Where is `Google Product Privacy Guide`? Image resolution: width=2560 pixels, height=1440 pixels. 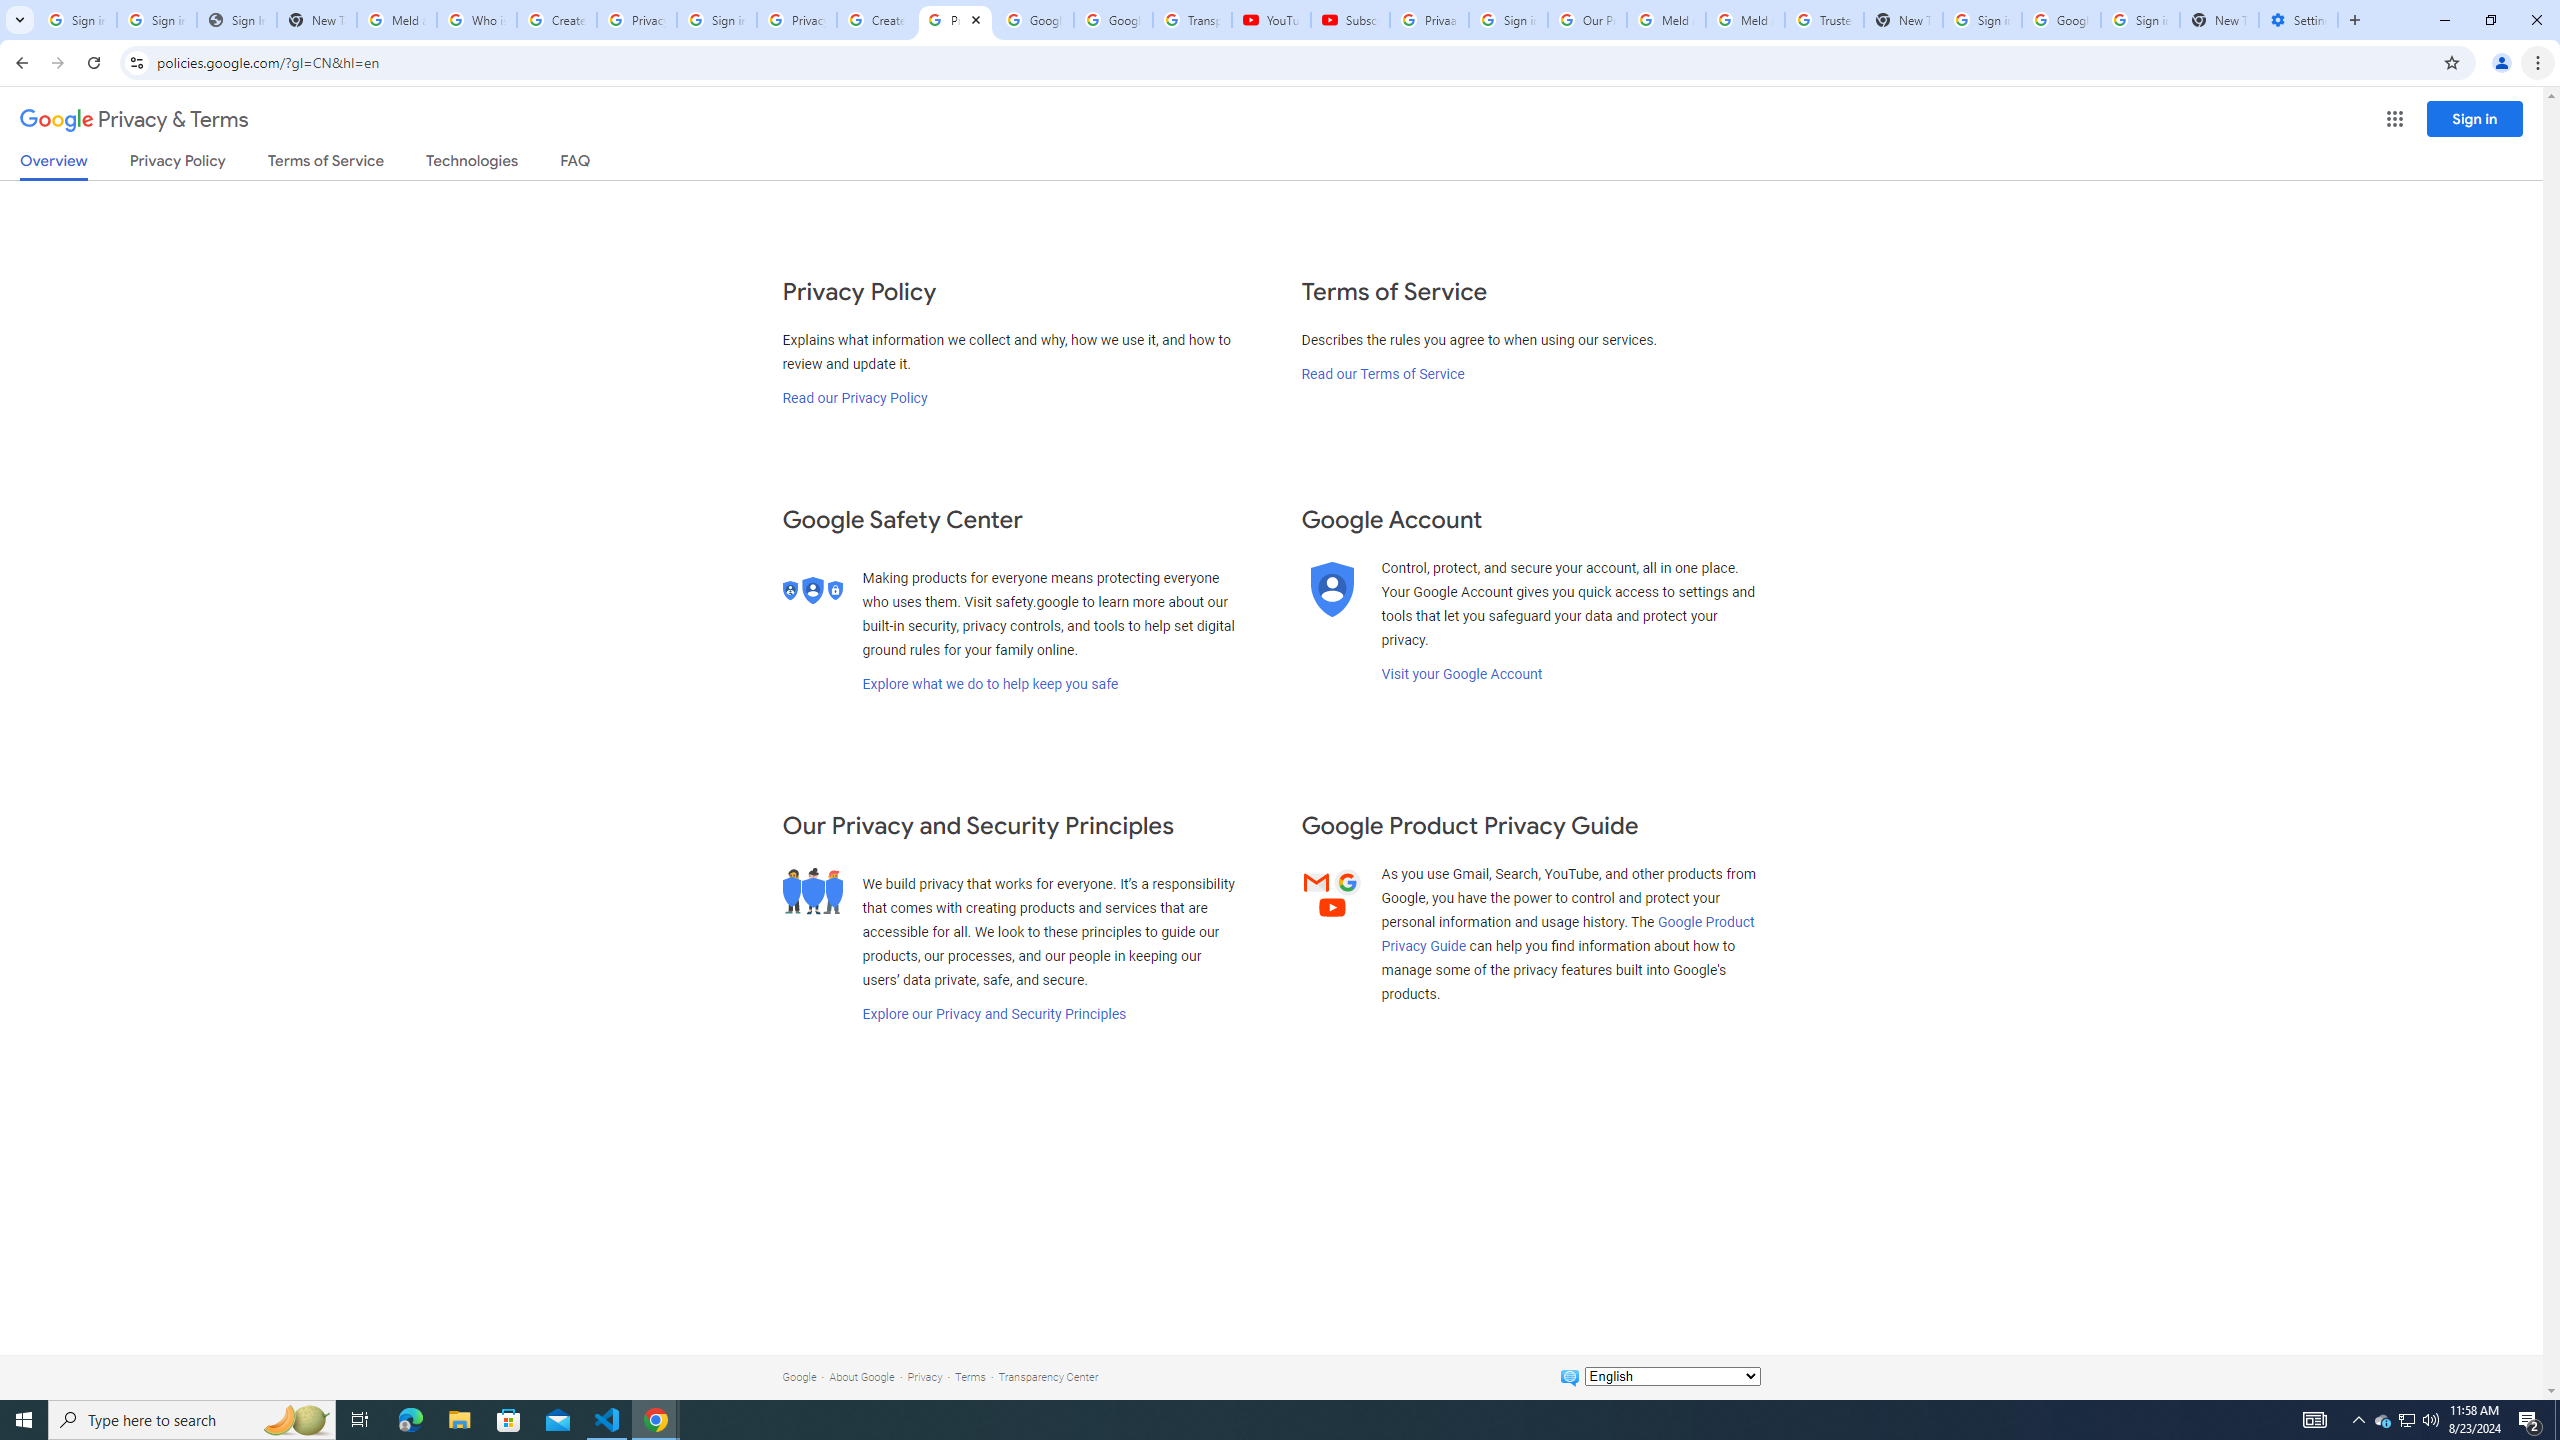
Google Product Privacy Guide is located at coordinates (1568, 933).